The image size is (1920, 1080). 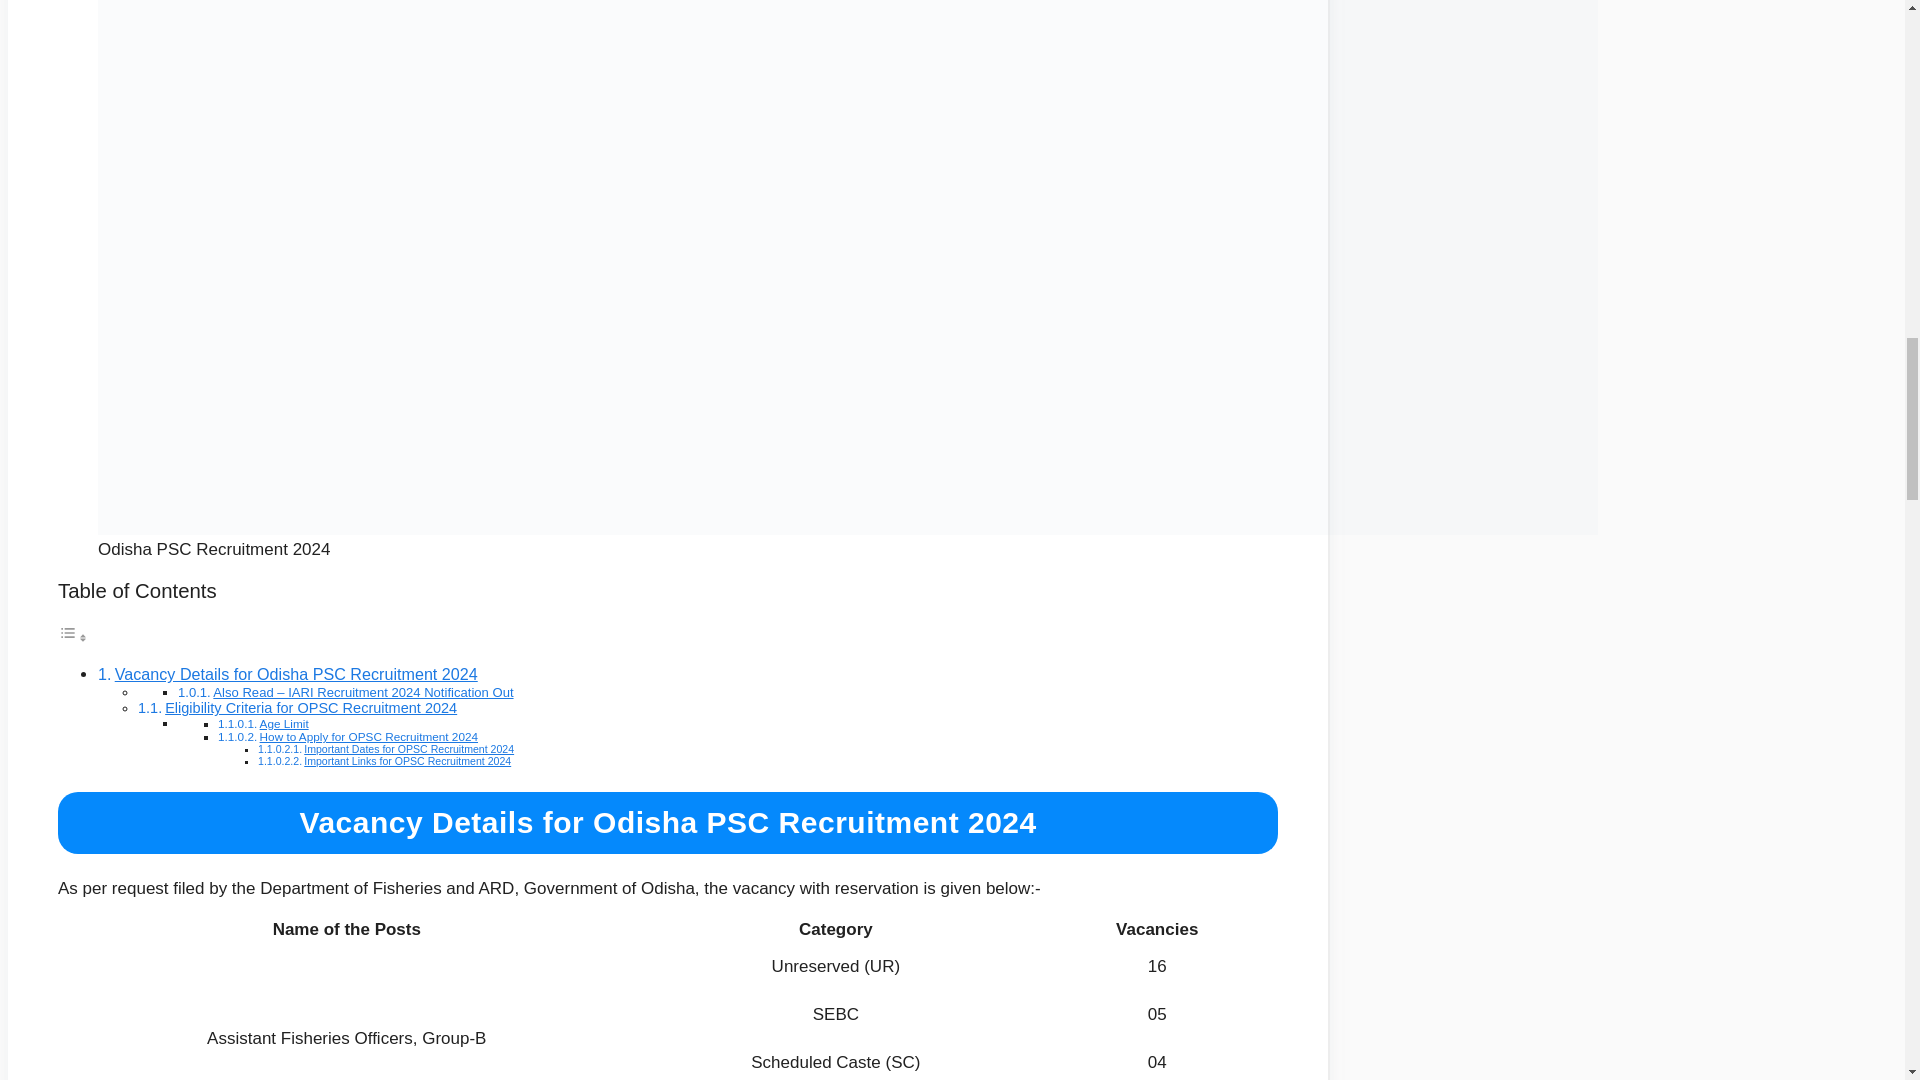 I want to click on How to Apply for OPSC Recruitment 2024, so click(x=368, y=736).